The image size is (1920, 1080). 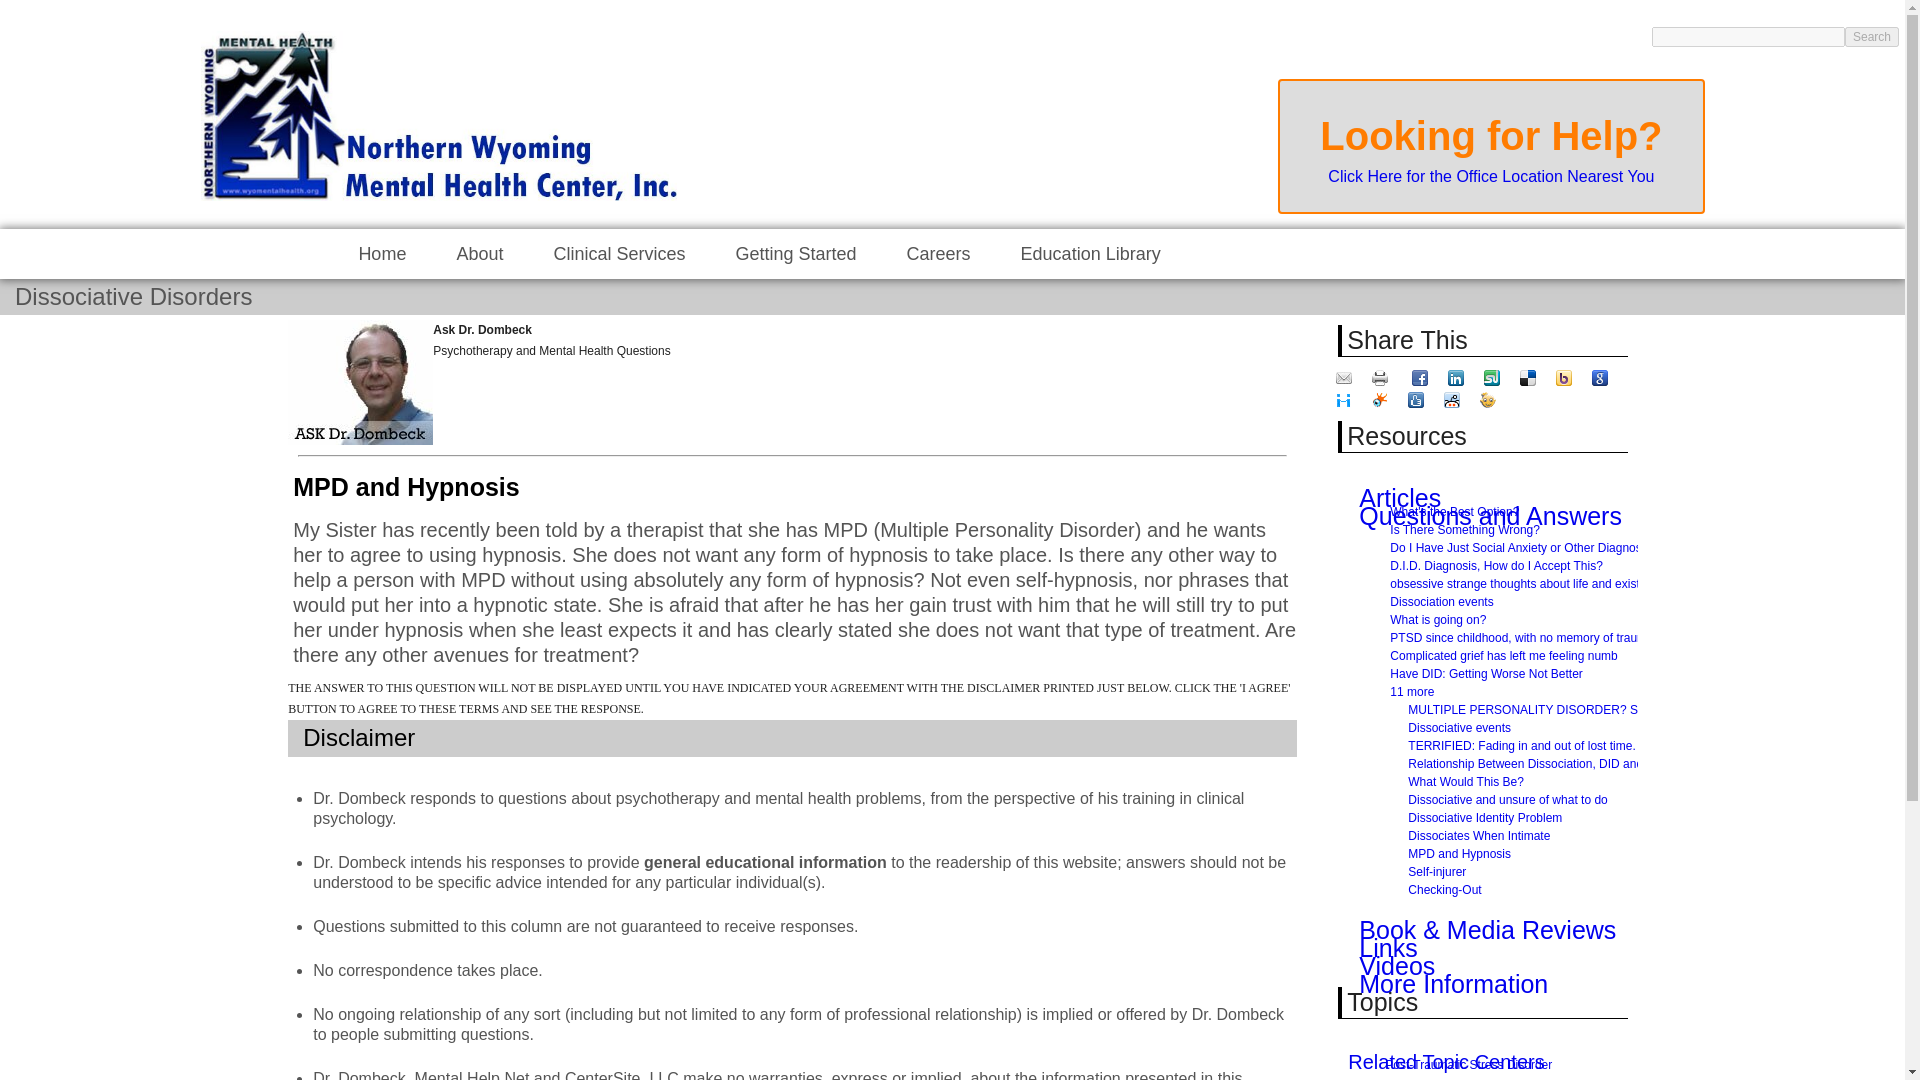 I want to click on About, so click(x=478, y=254).